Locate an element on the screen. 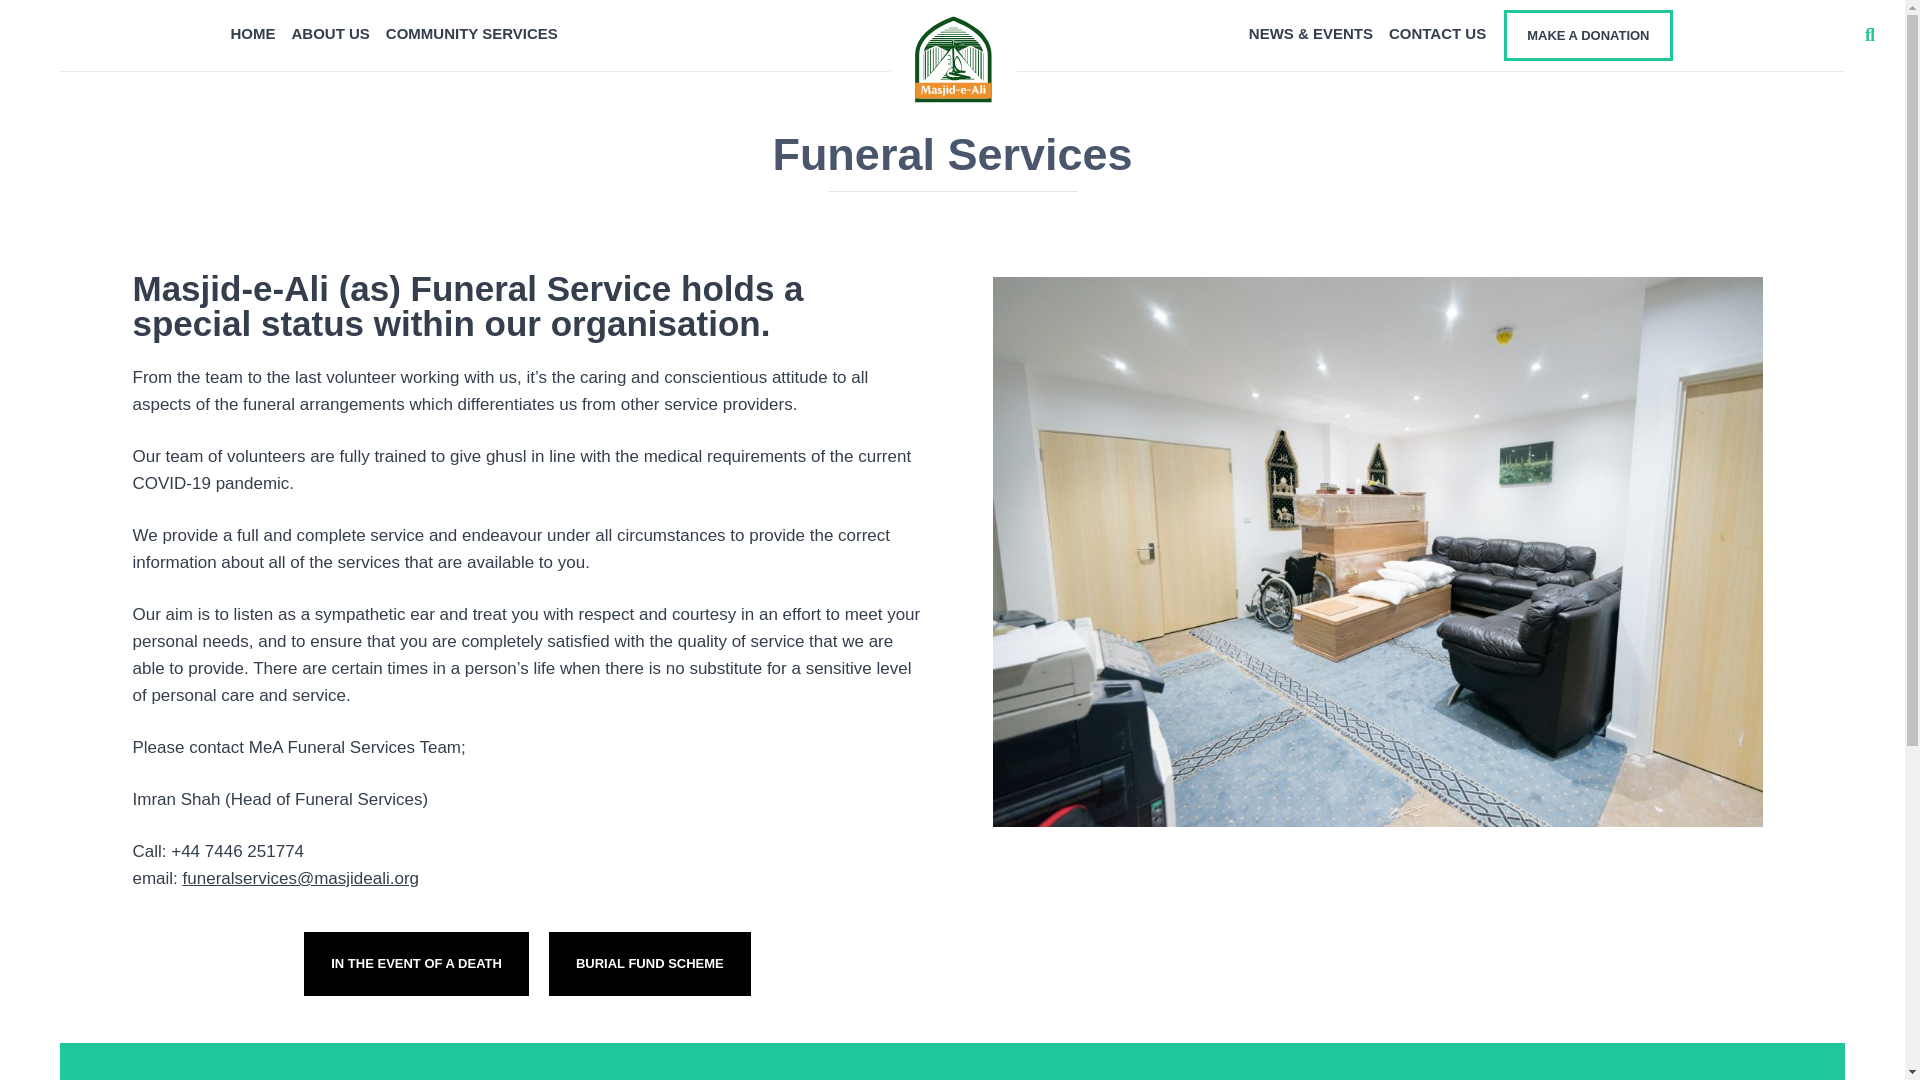 The height and width of the screenshot is (1080, 1920). MAKE A DONATION is located at coordinates (1588, 34).